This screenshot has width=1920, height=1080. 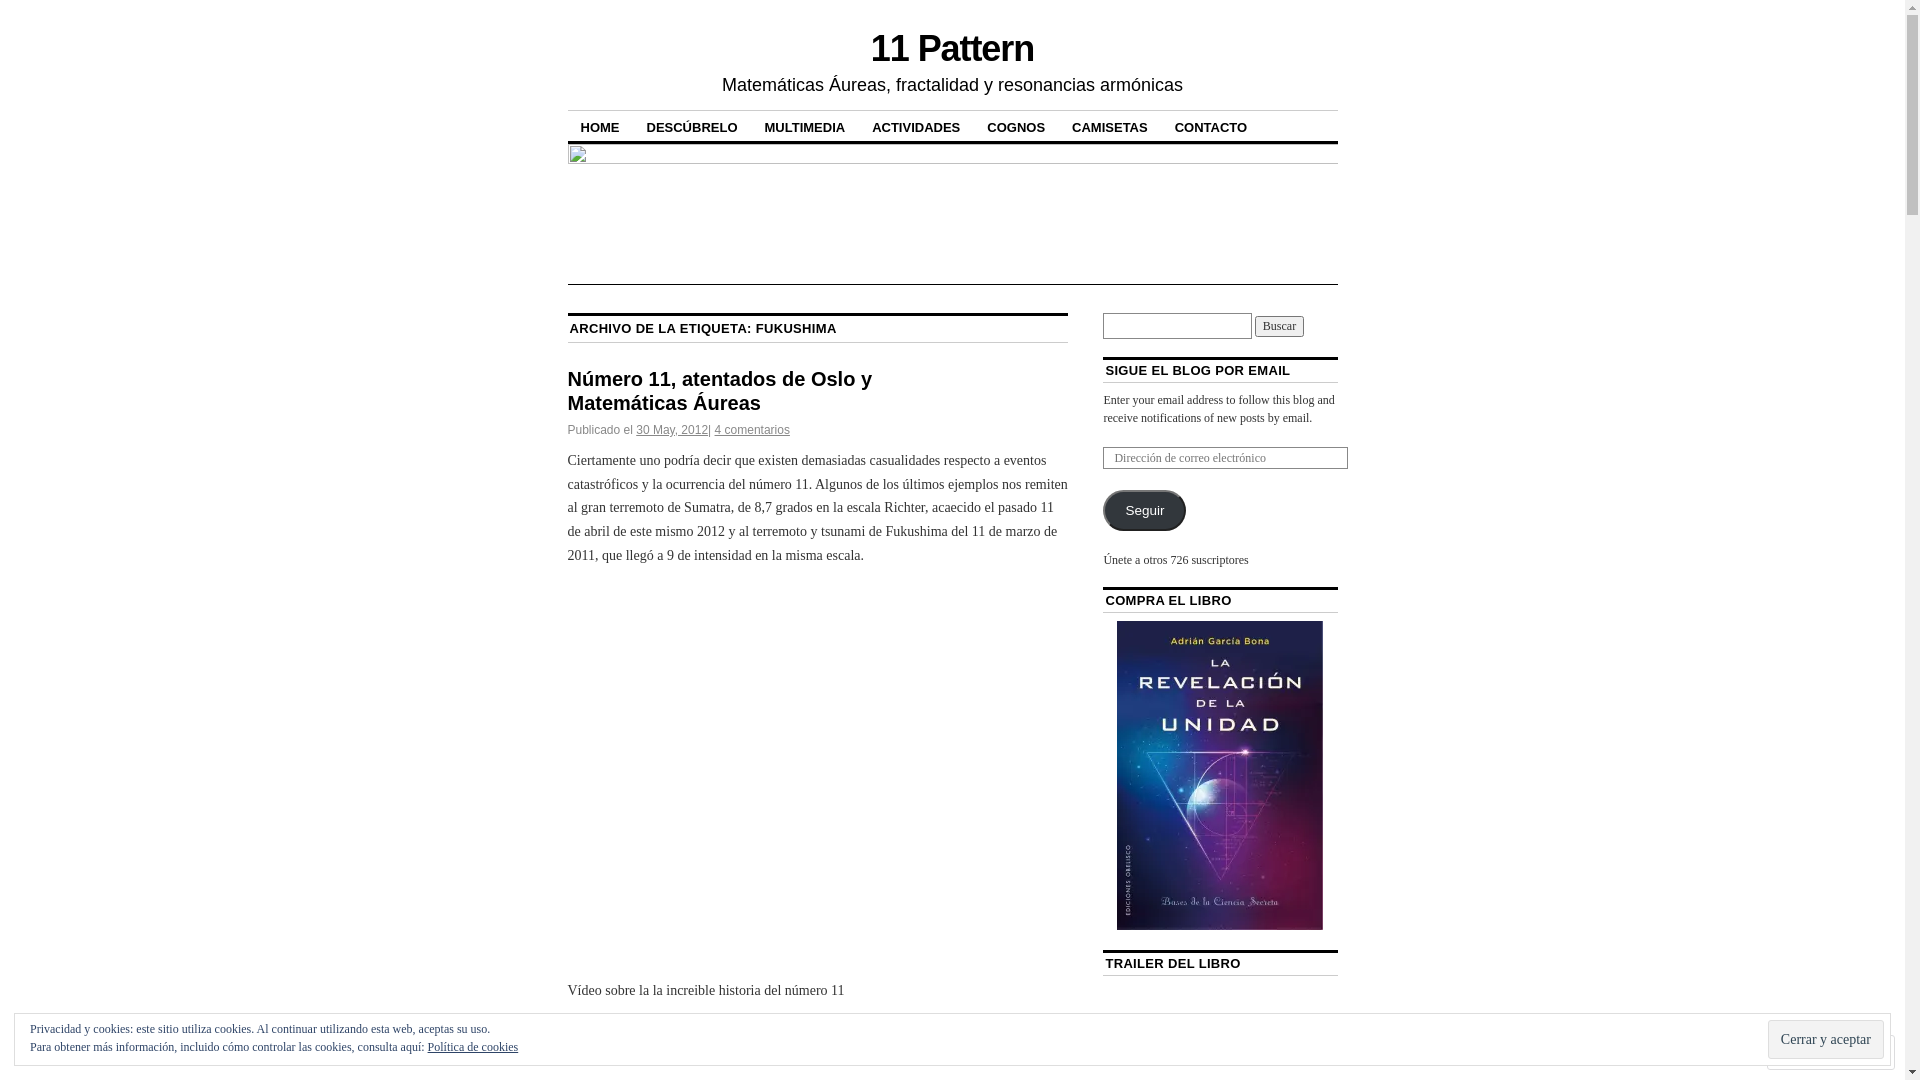 What do you see at coordinates (818, 774) in the screenshot?
I see `sumatra` at bounding box center [818, 774].